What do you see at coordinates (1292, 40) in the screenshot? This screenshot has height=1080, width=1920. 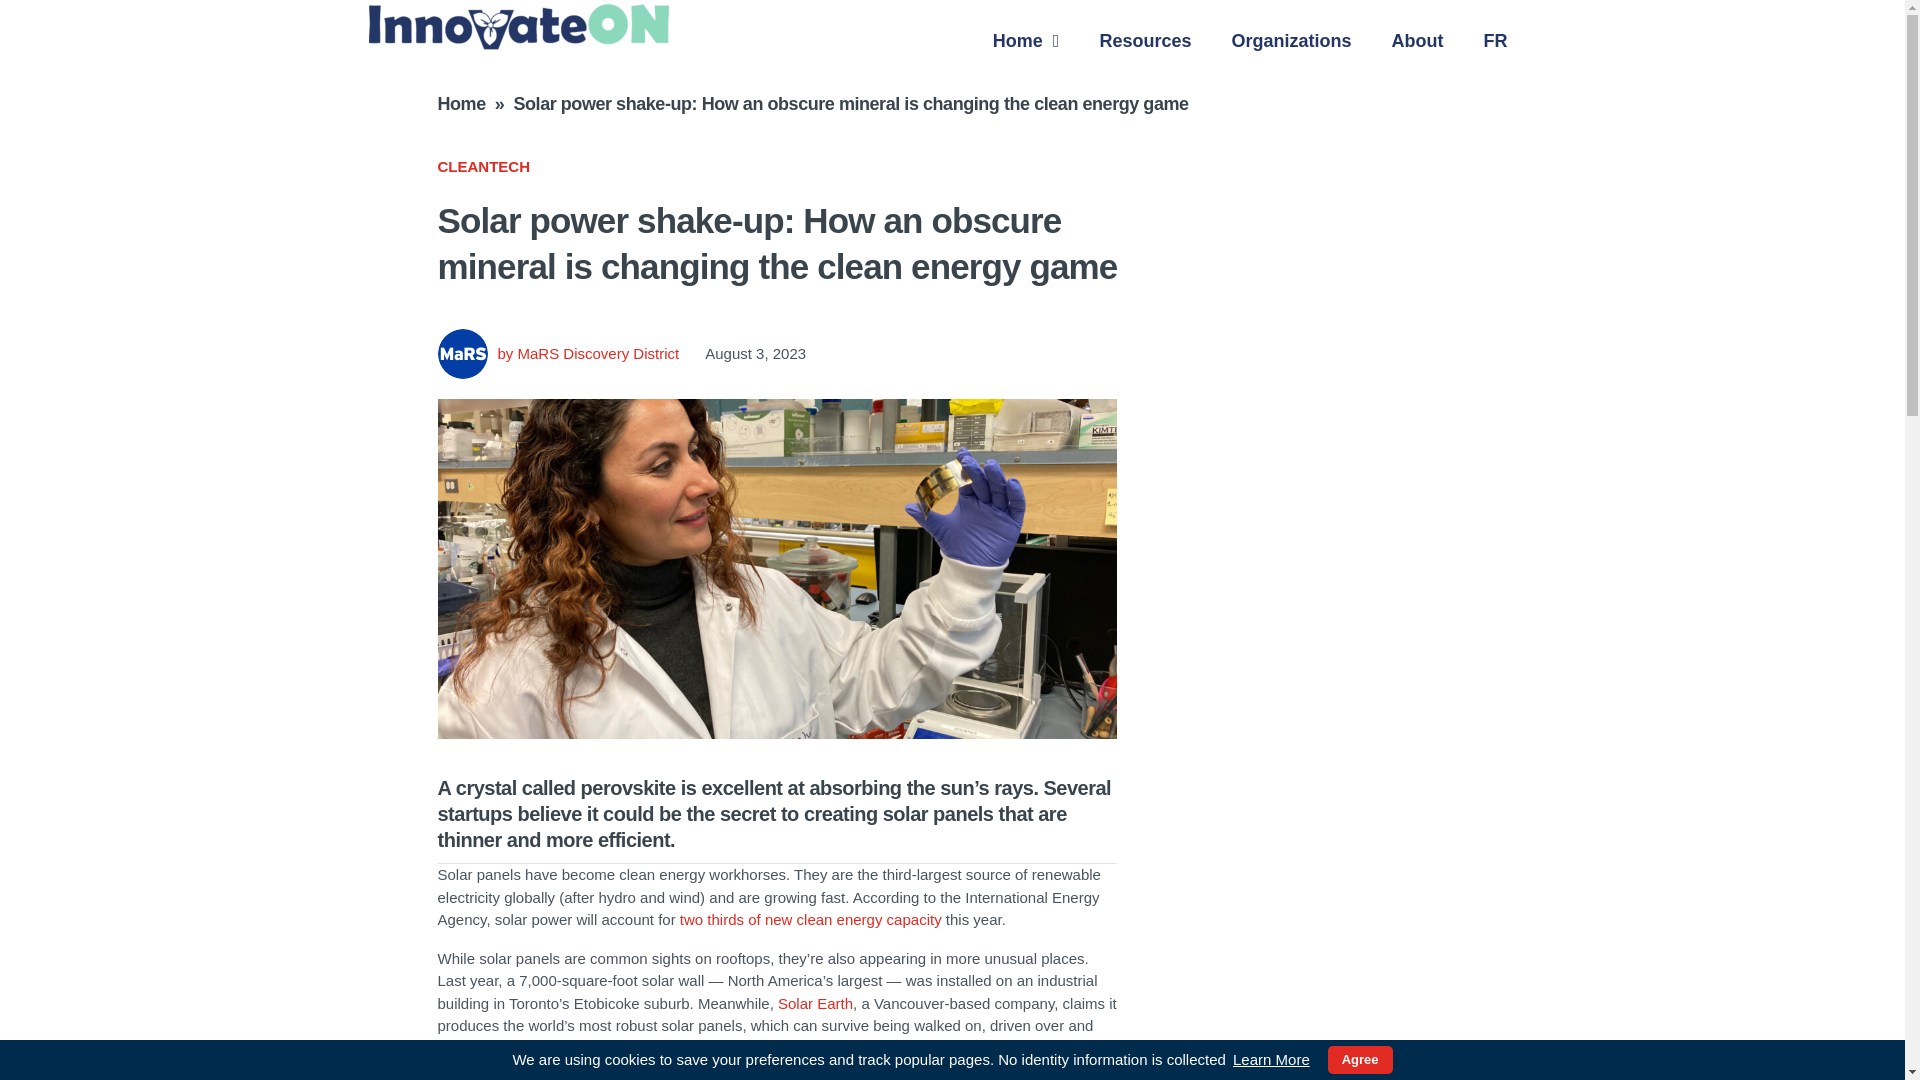 I see `Organizations` at bounding box center [1292, 40].